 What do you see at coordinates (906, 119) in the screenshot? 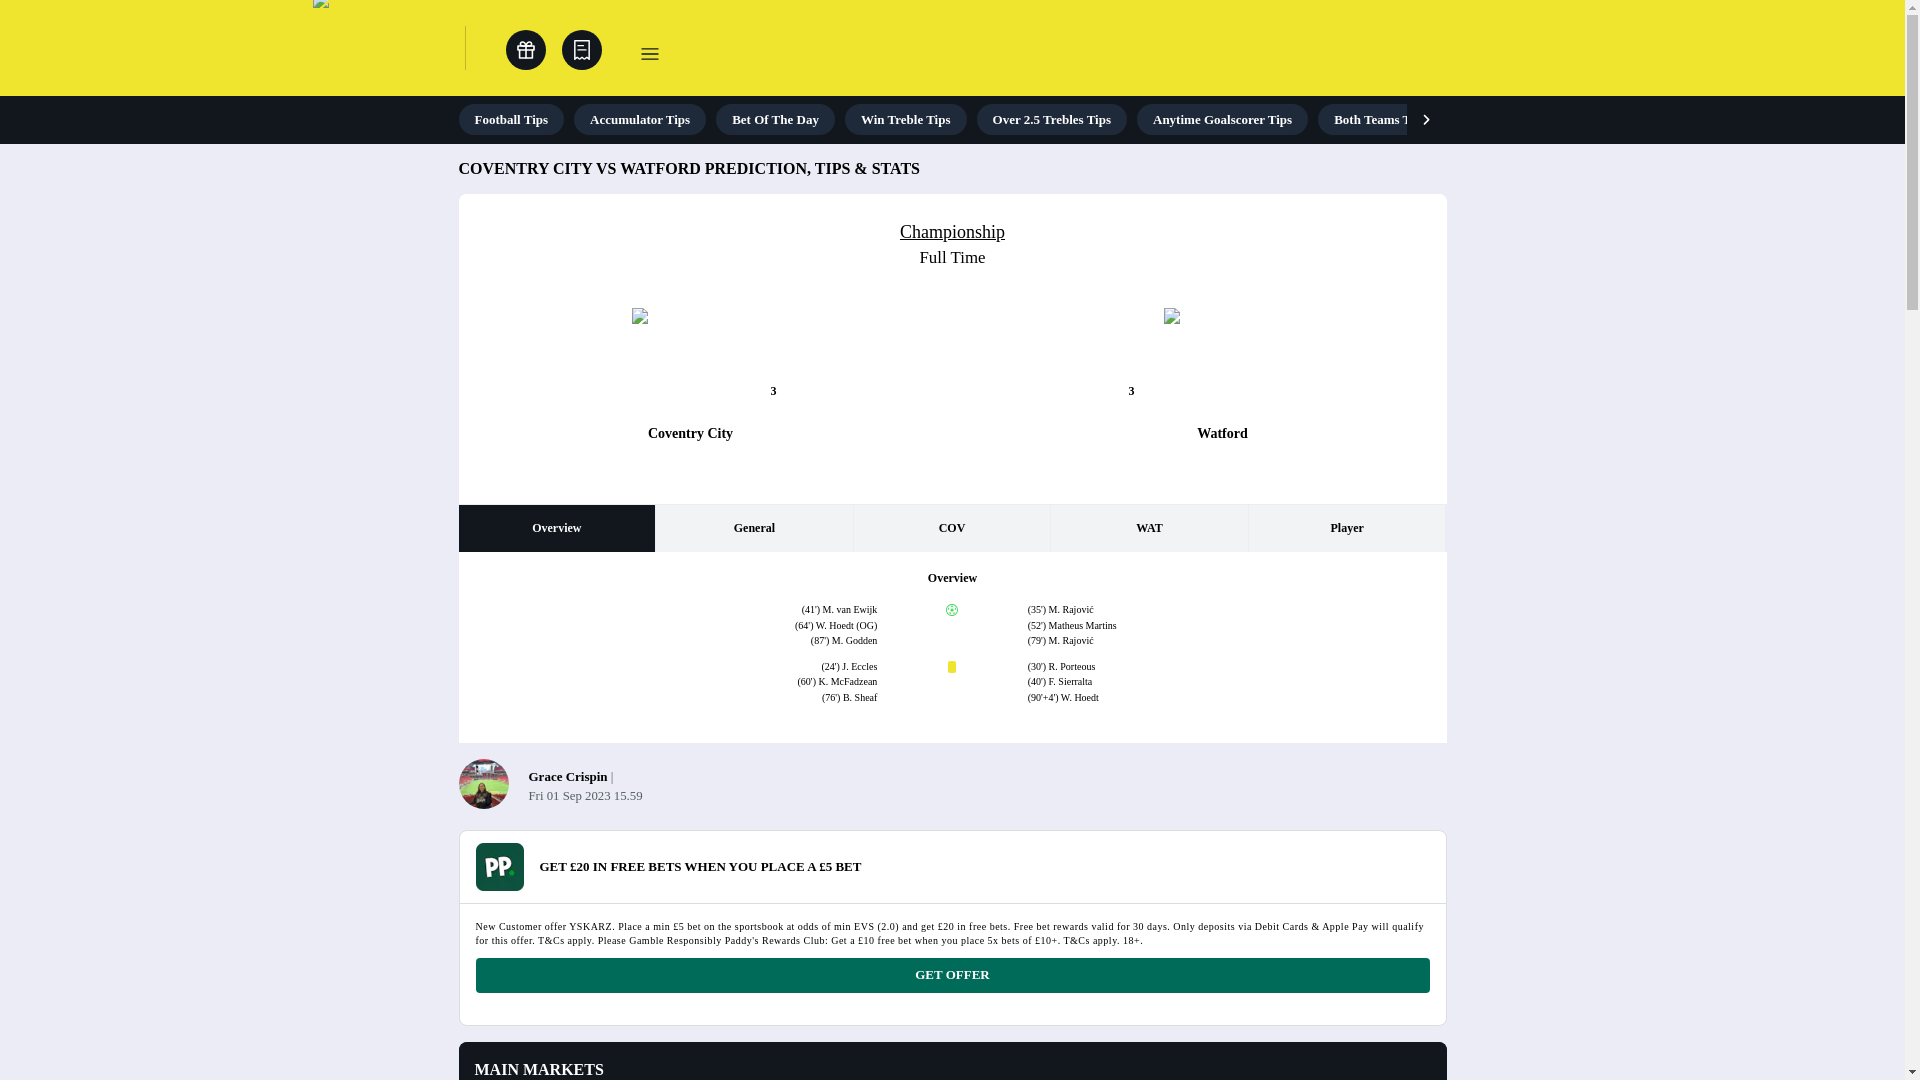
I see `Win Treble Tips` at bounding box center [906, 119].